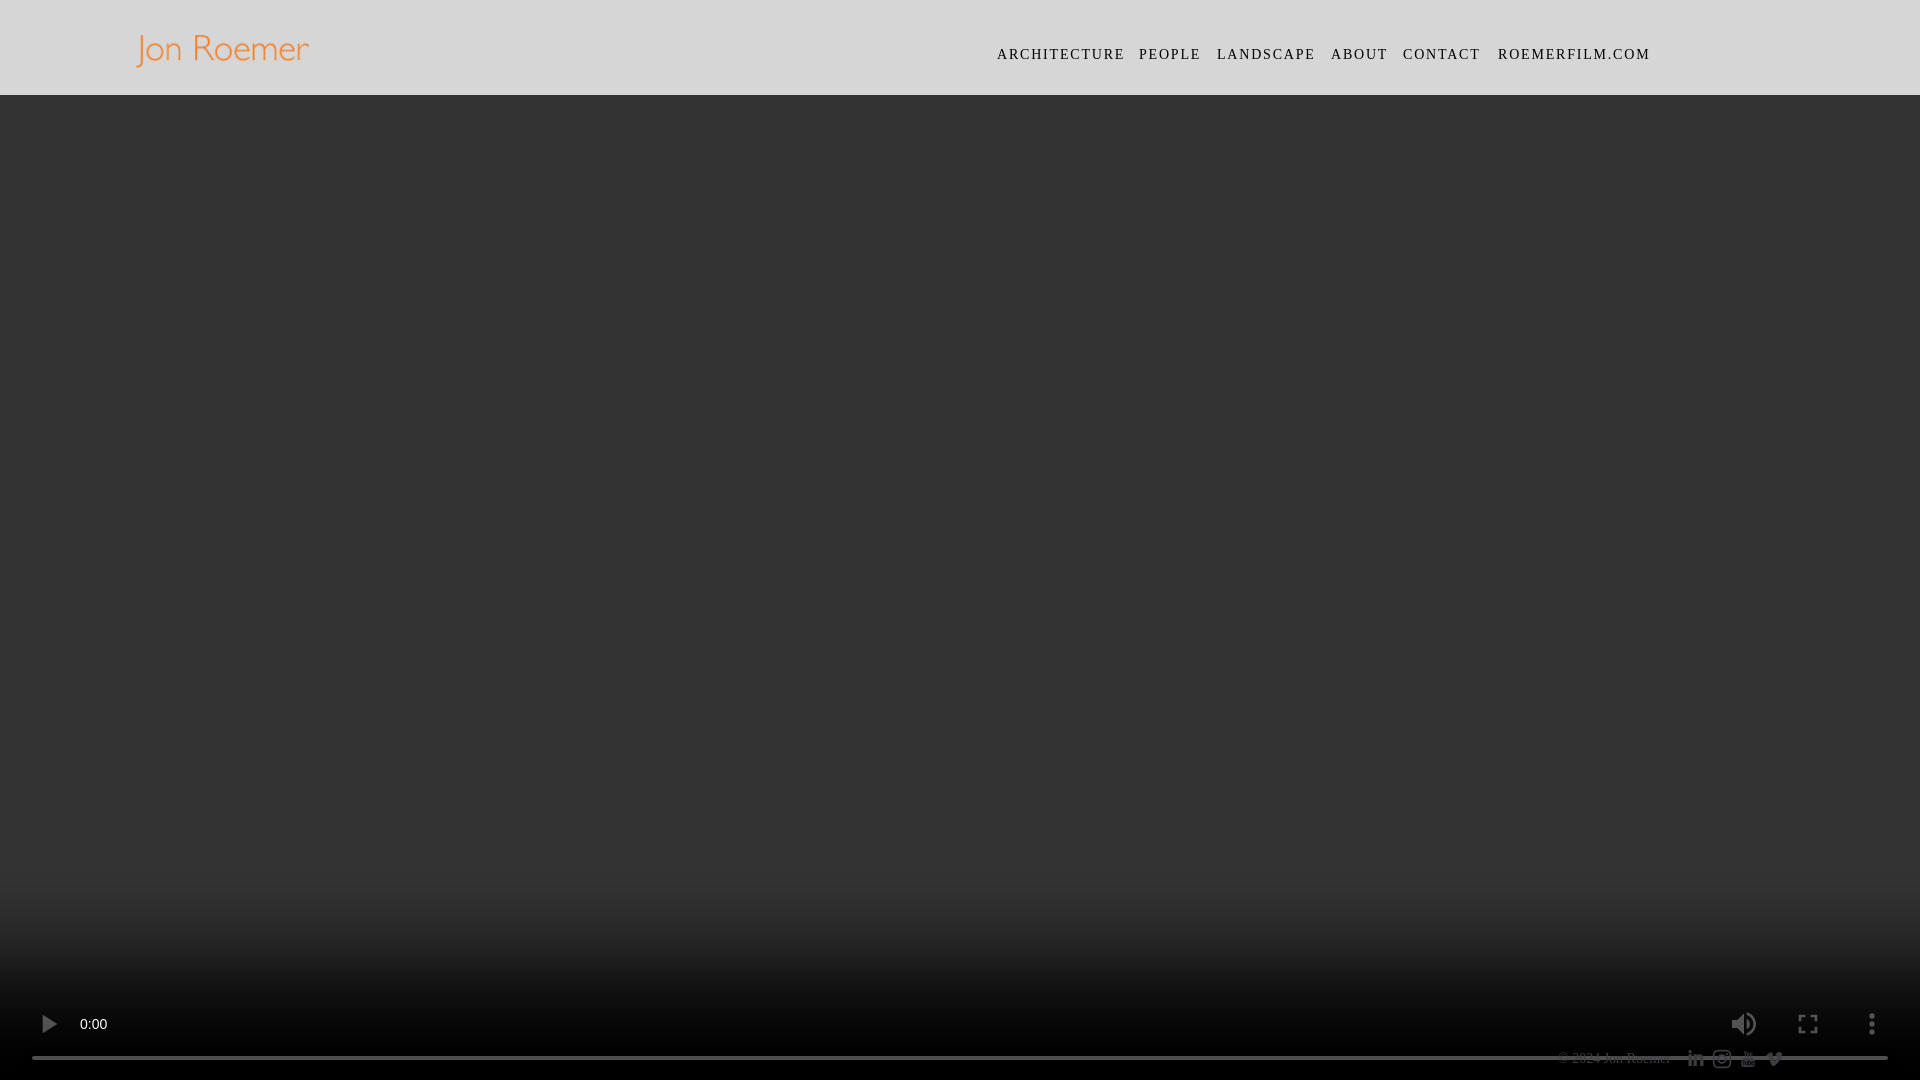 The image size is (1920, 1080). I want to click on ROEMERFILM.COM, so click(1573, 54).